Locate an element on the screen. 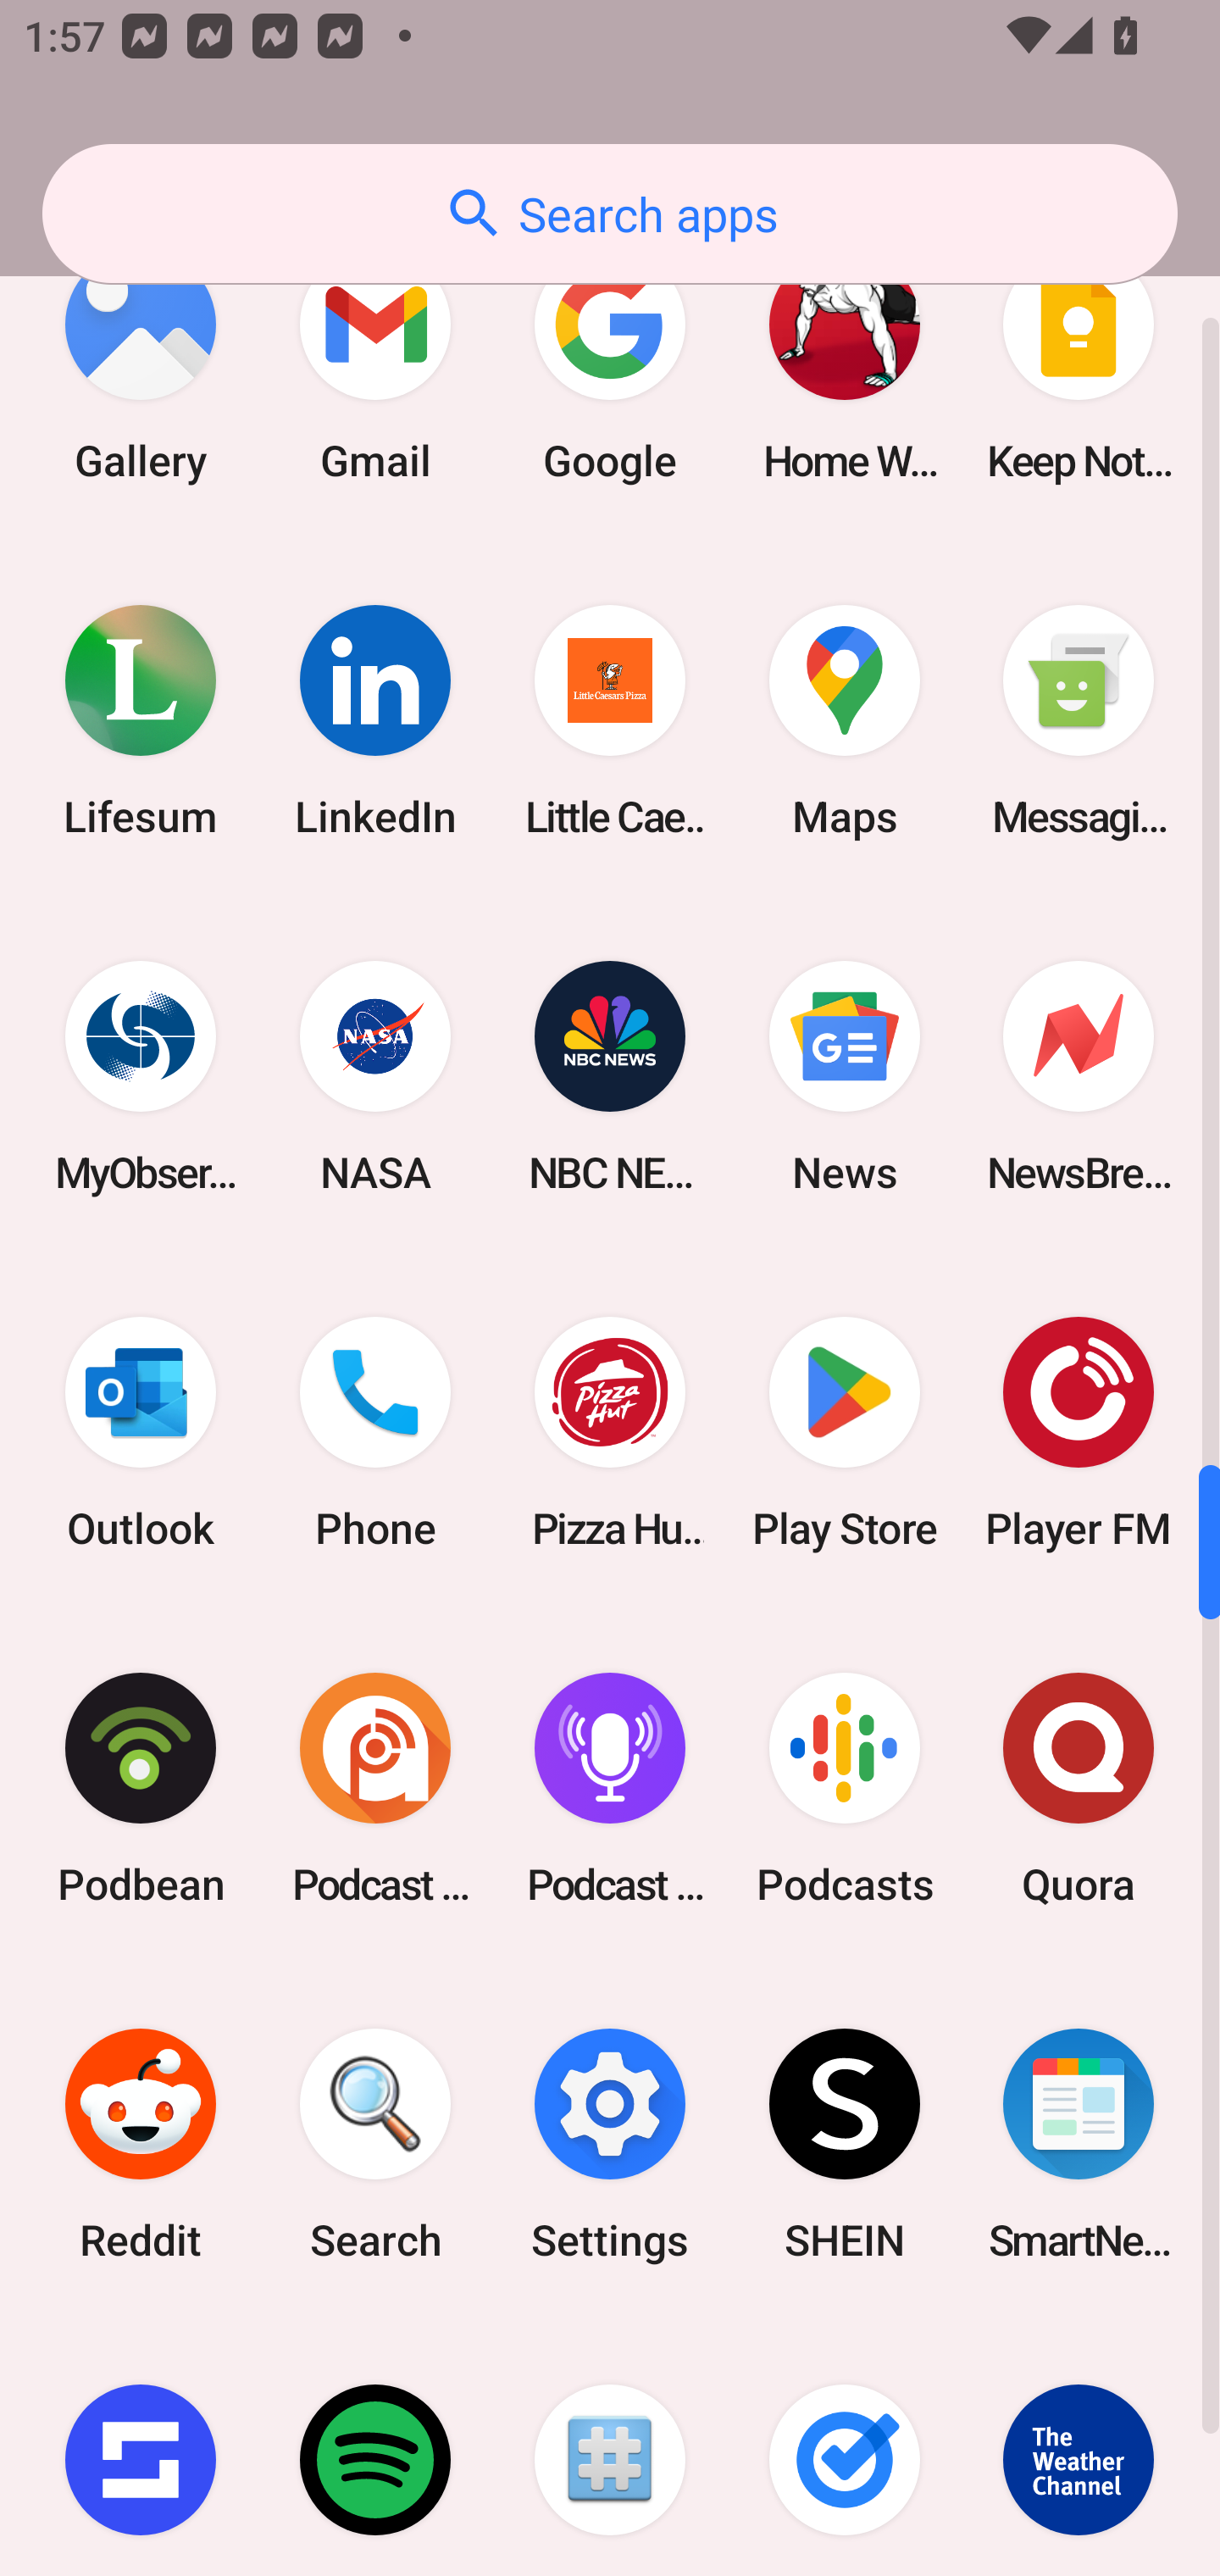 The width and height of the screenshot is (1220, 2576). Search is located at coordinates (375, 2144).